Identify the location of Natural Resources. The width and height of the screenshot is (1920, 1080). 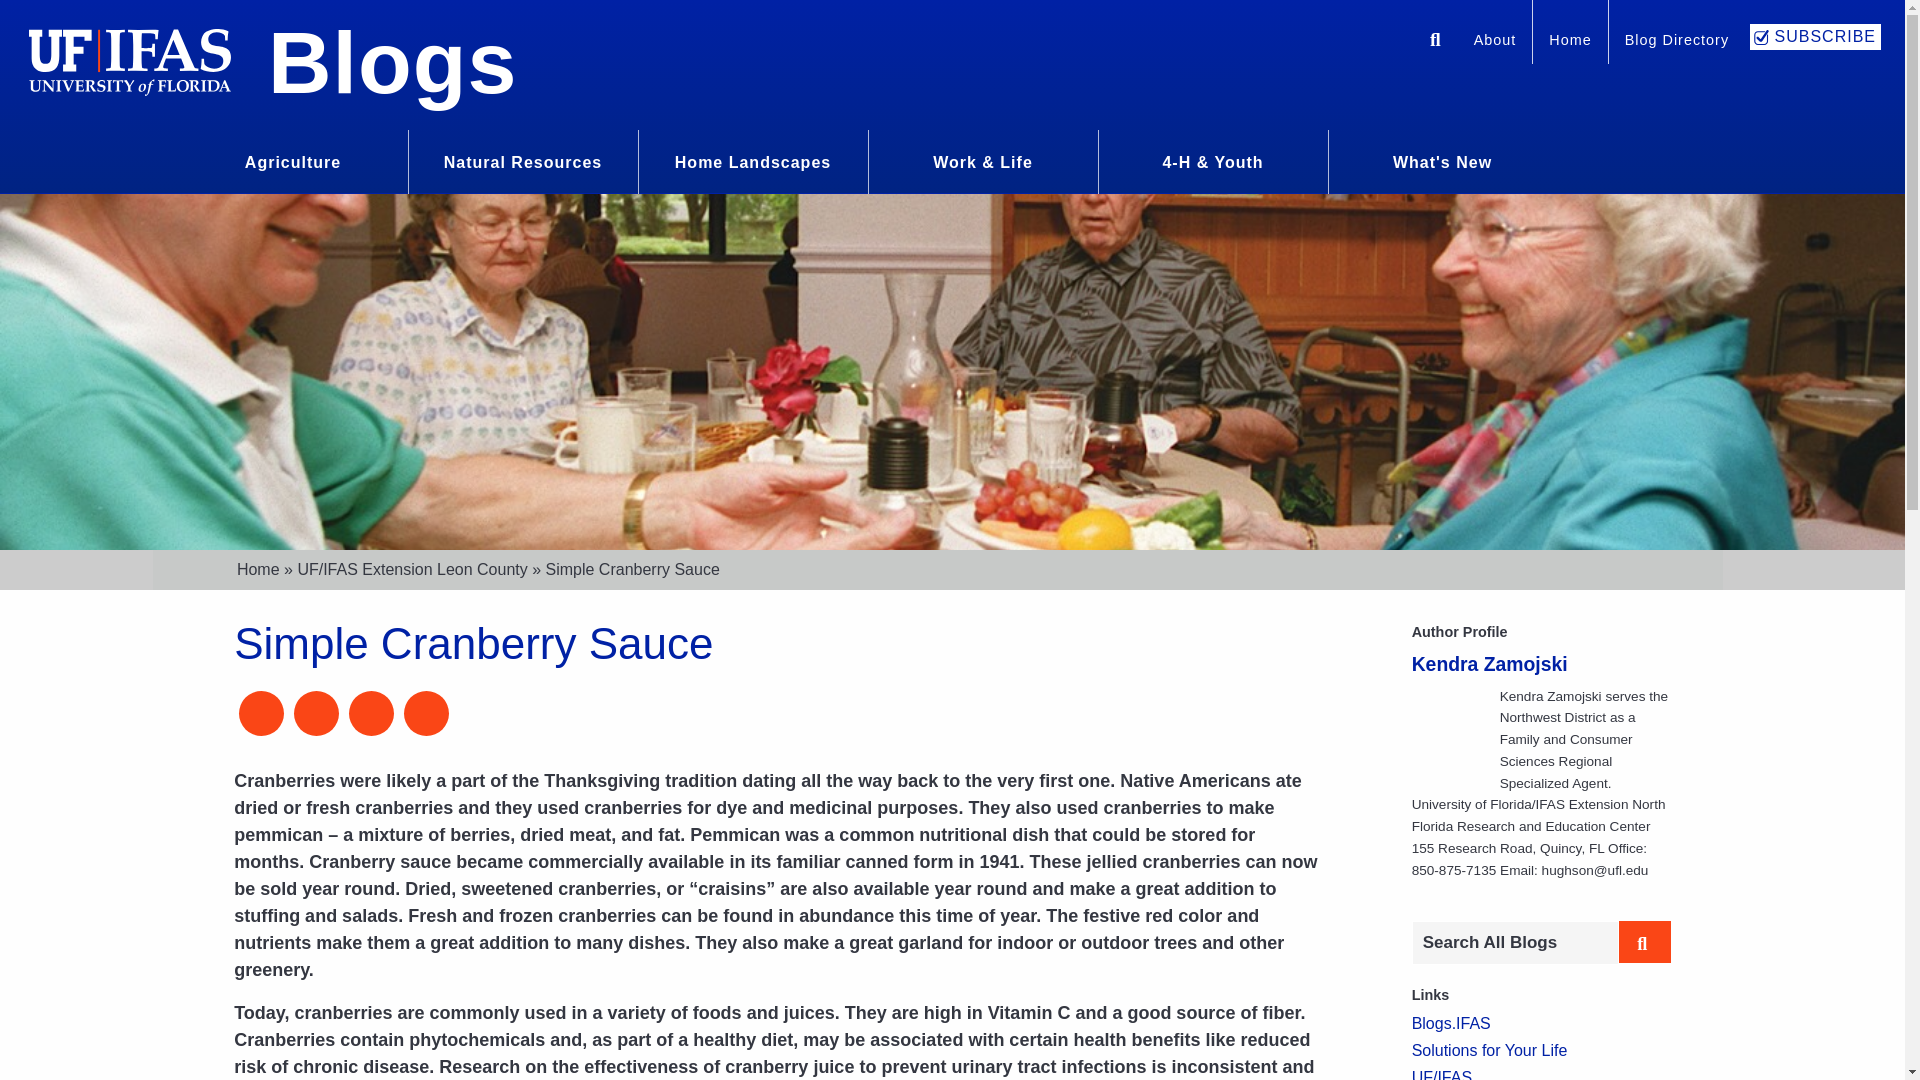
(522, 160).